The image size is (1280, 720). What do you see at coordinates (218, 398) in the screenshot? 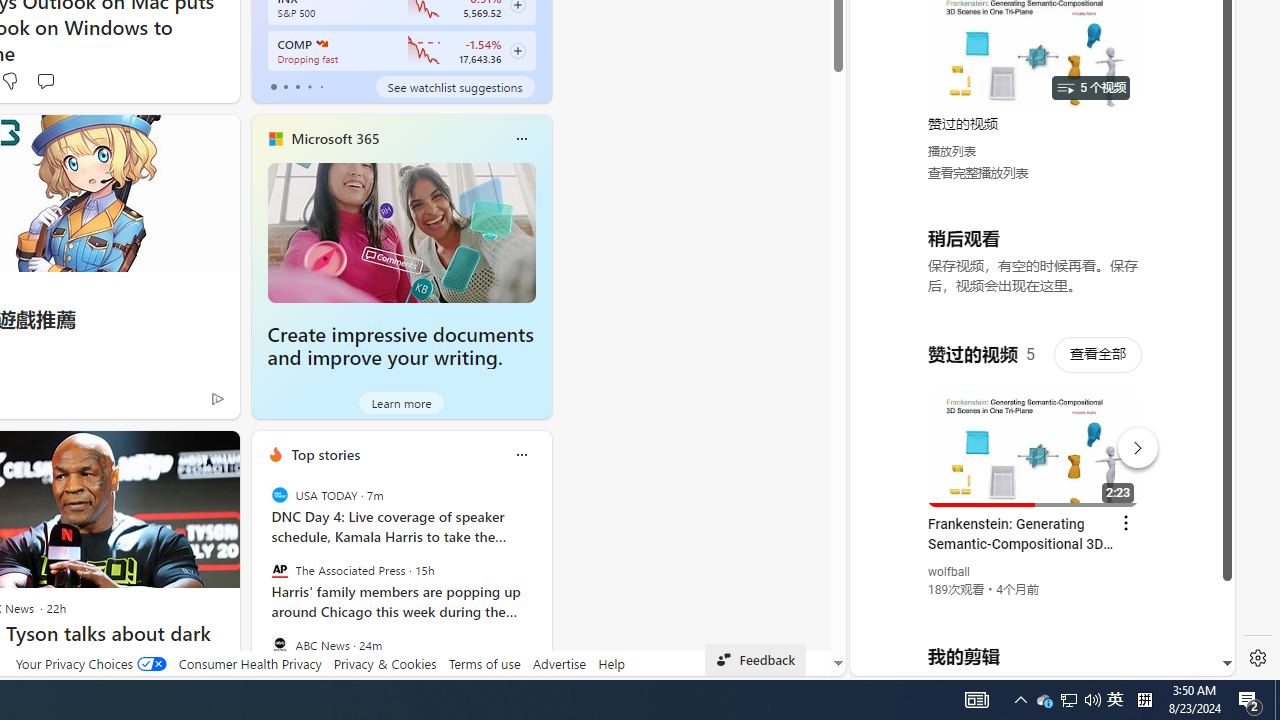
I see `Ad Choice` at bounding box center [218, 398].